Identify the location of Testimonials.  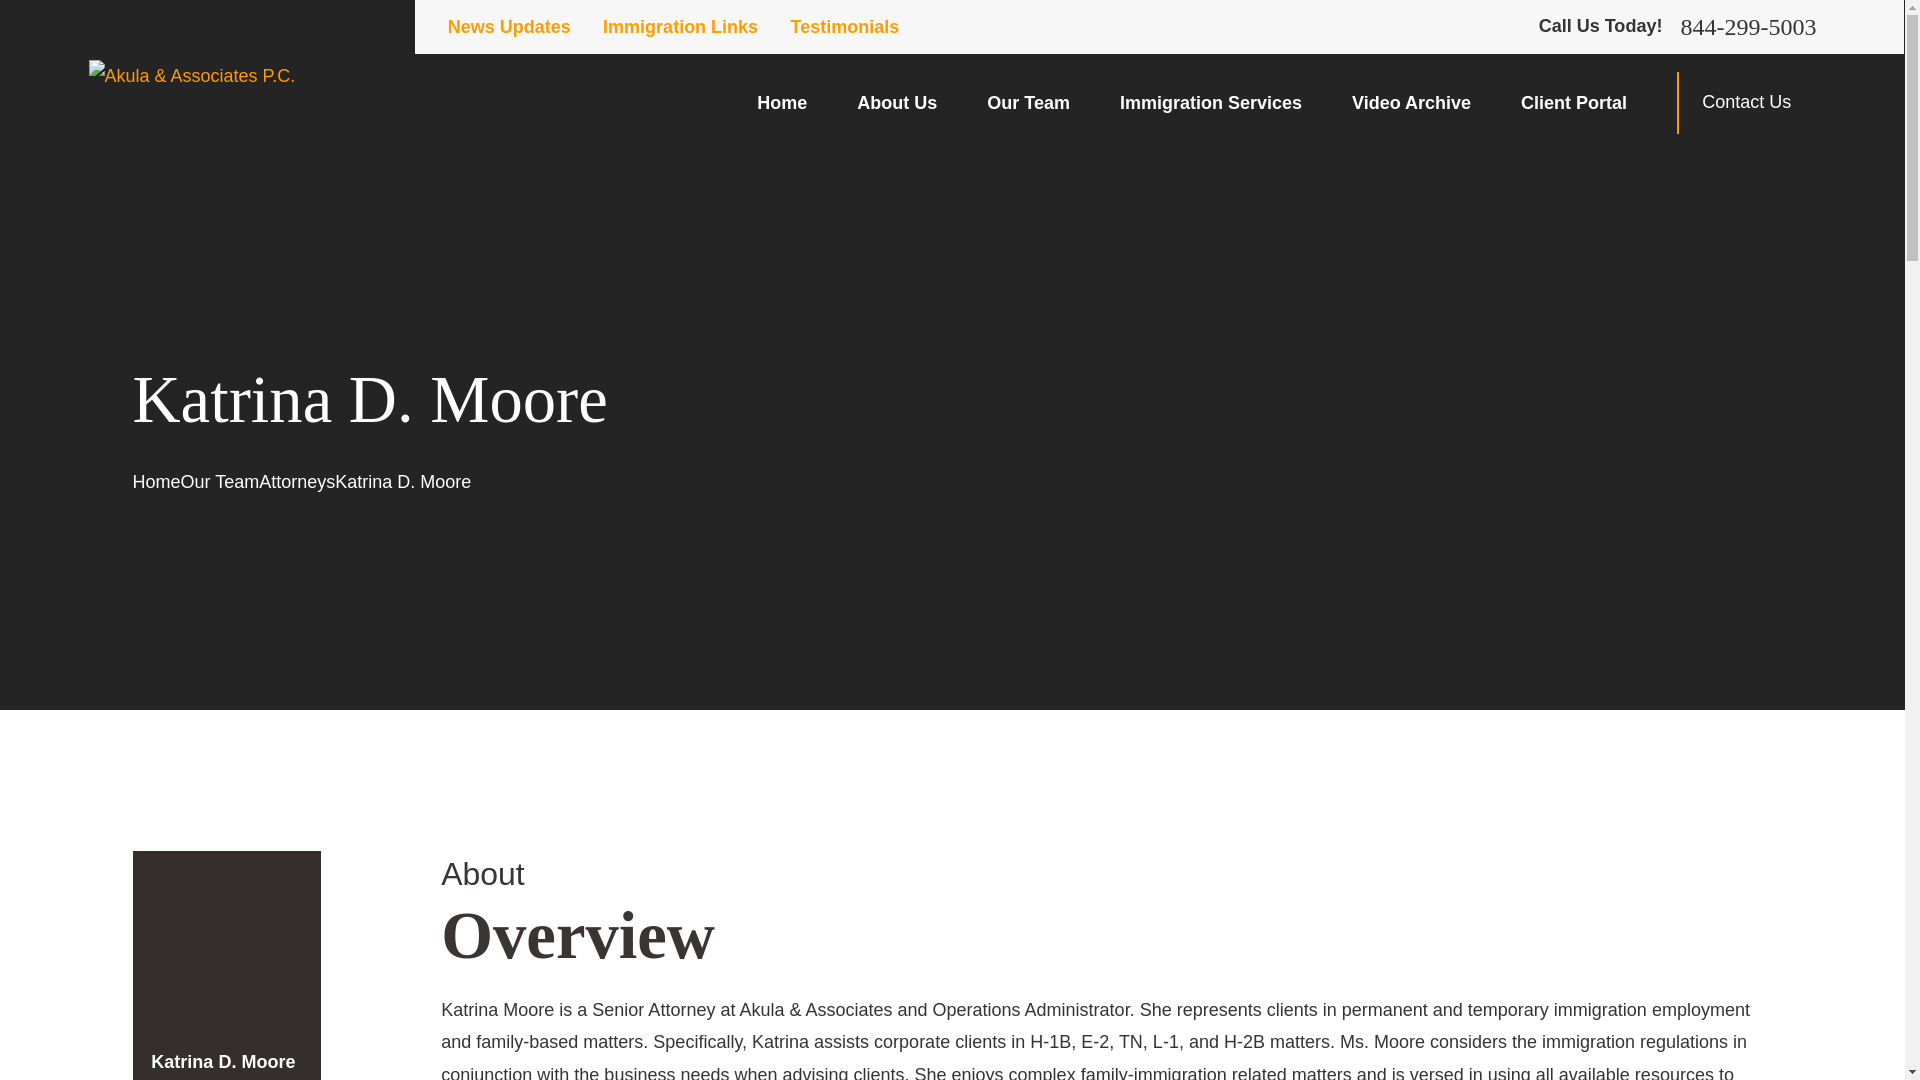
(846, 26).